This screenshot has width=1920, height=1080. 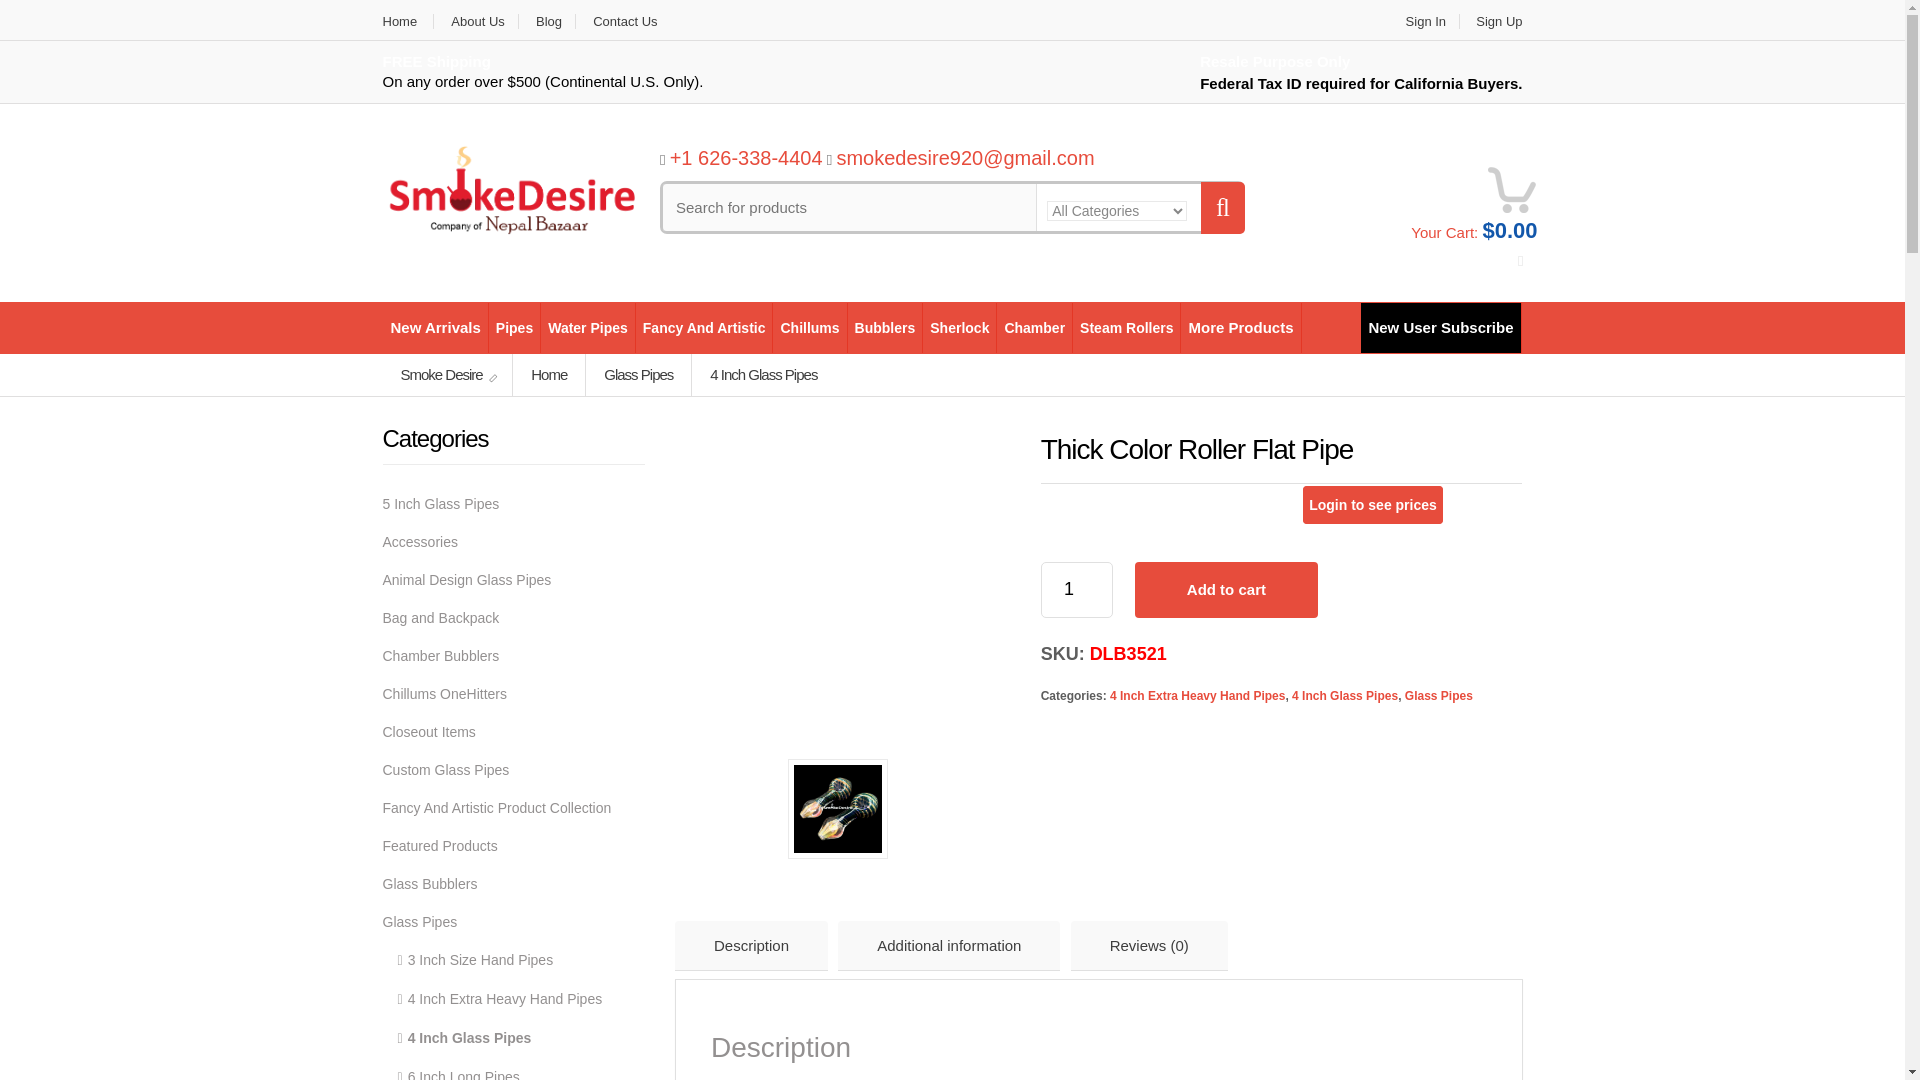 What do you see at coordinates (1426, 22) in the screenshot?
I see `Sign In` at bounding box center [1426, 22].